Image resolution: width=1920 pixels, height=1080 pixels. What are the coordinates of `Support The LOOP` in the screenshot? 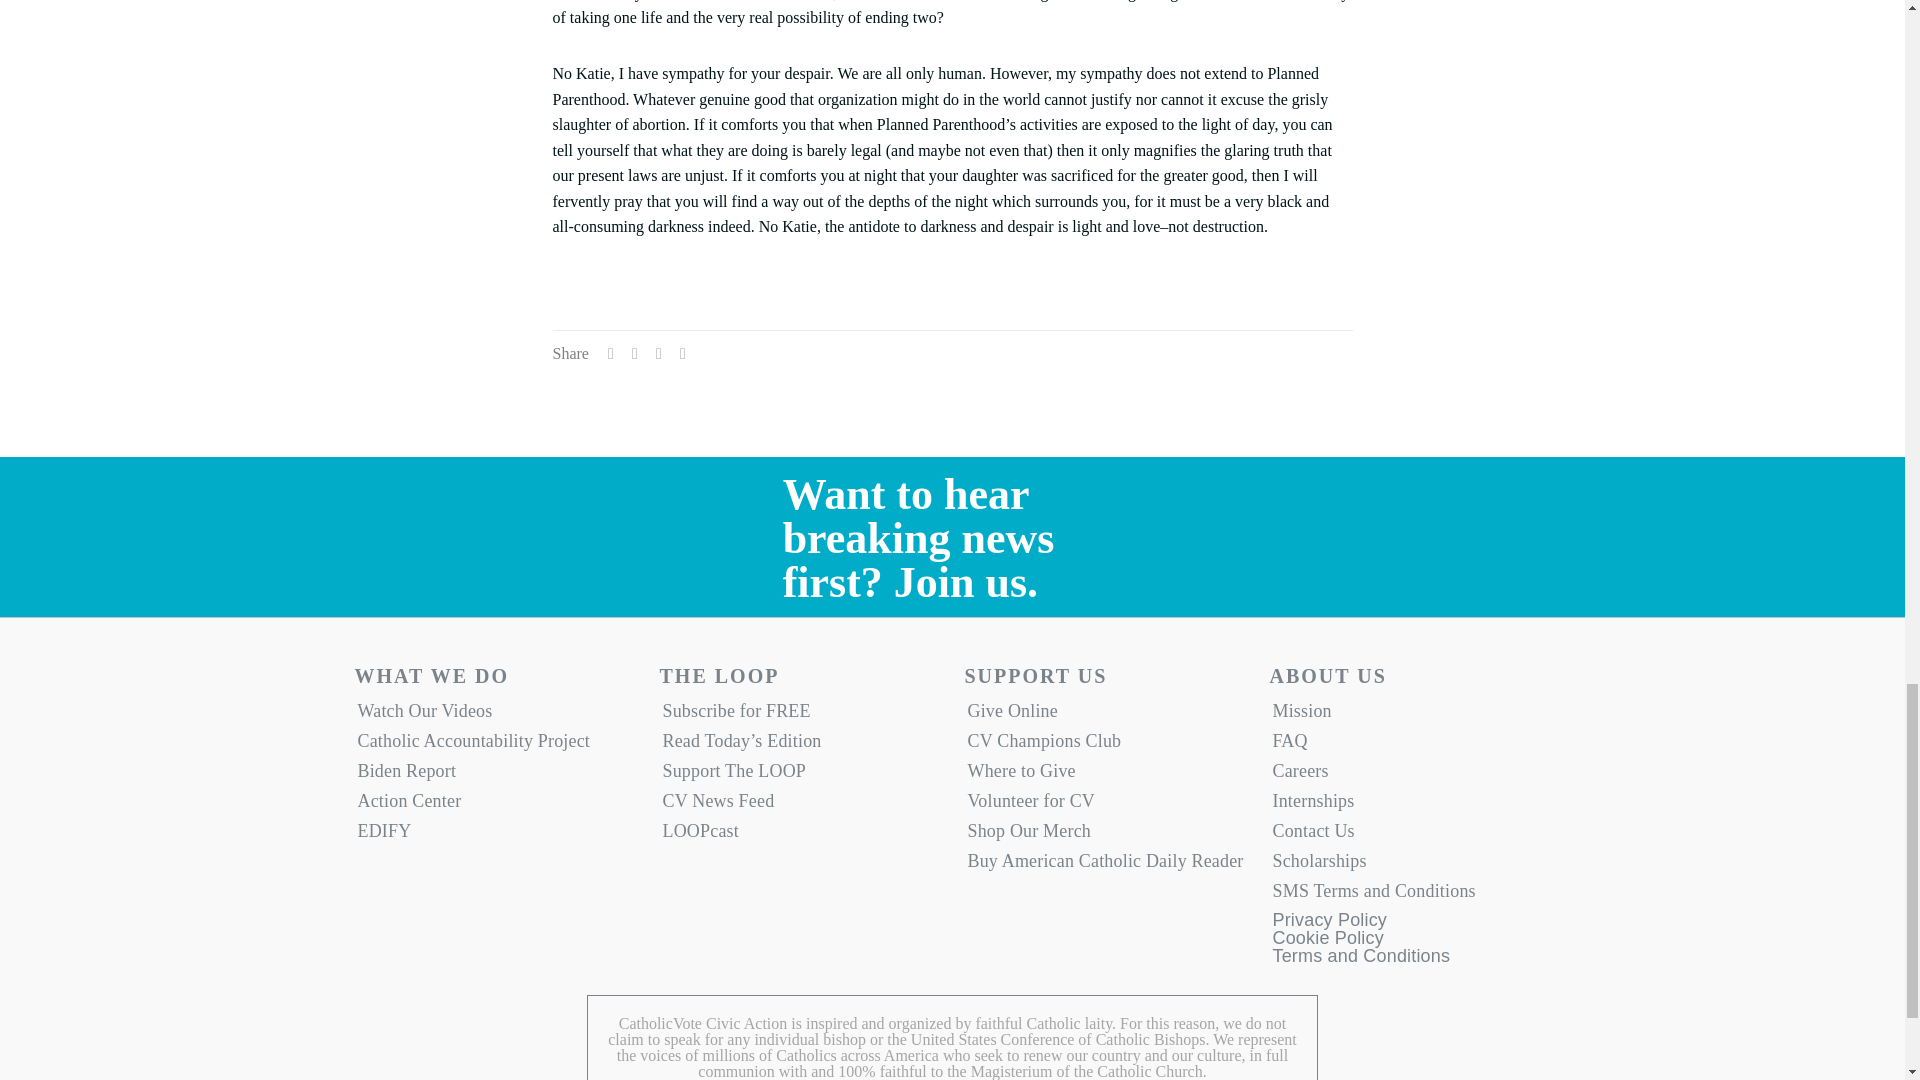 It's located at (800, 776).